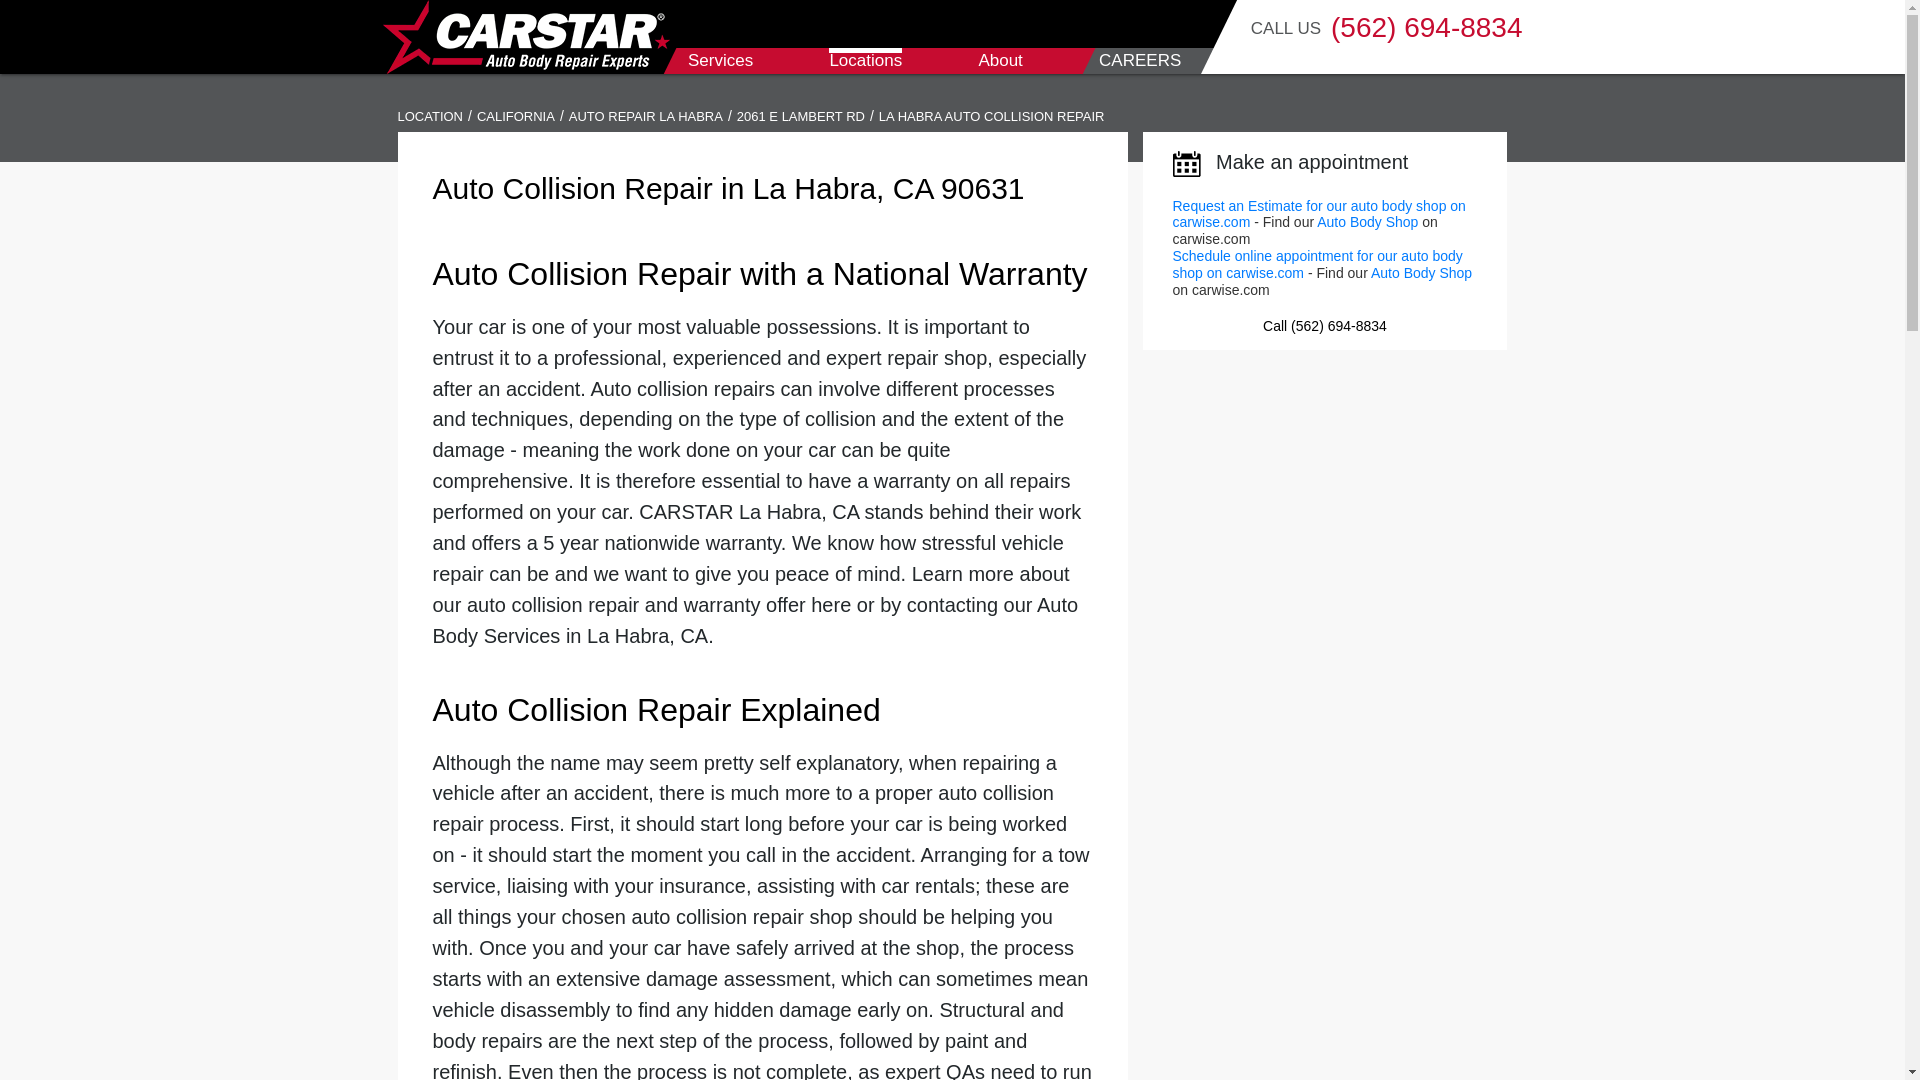 This screenshot has width=1920, height=1080. I want to click on Request an Estimate for our auto body shop on carwise.com, so click(1318, 214).